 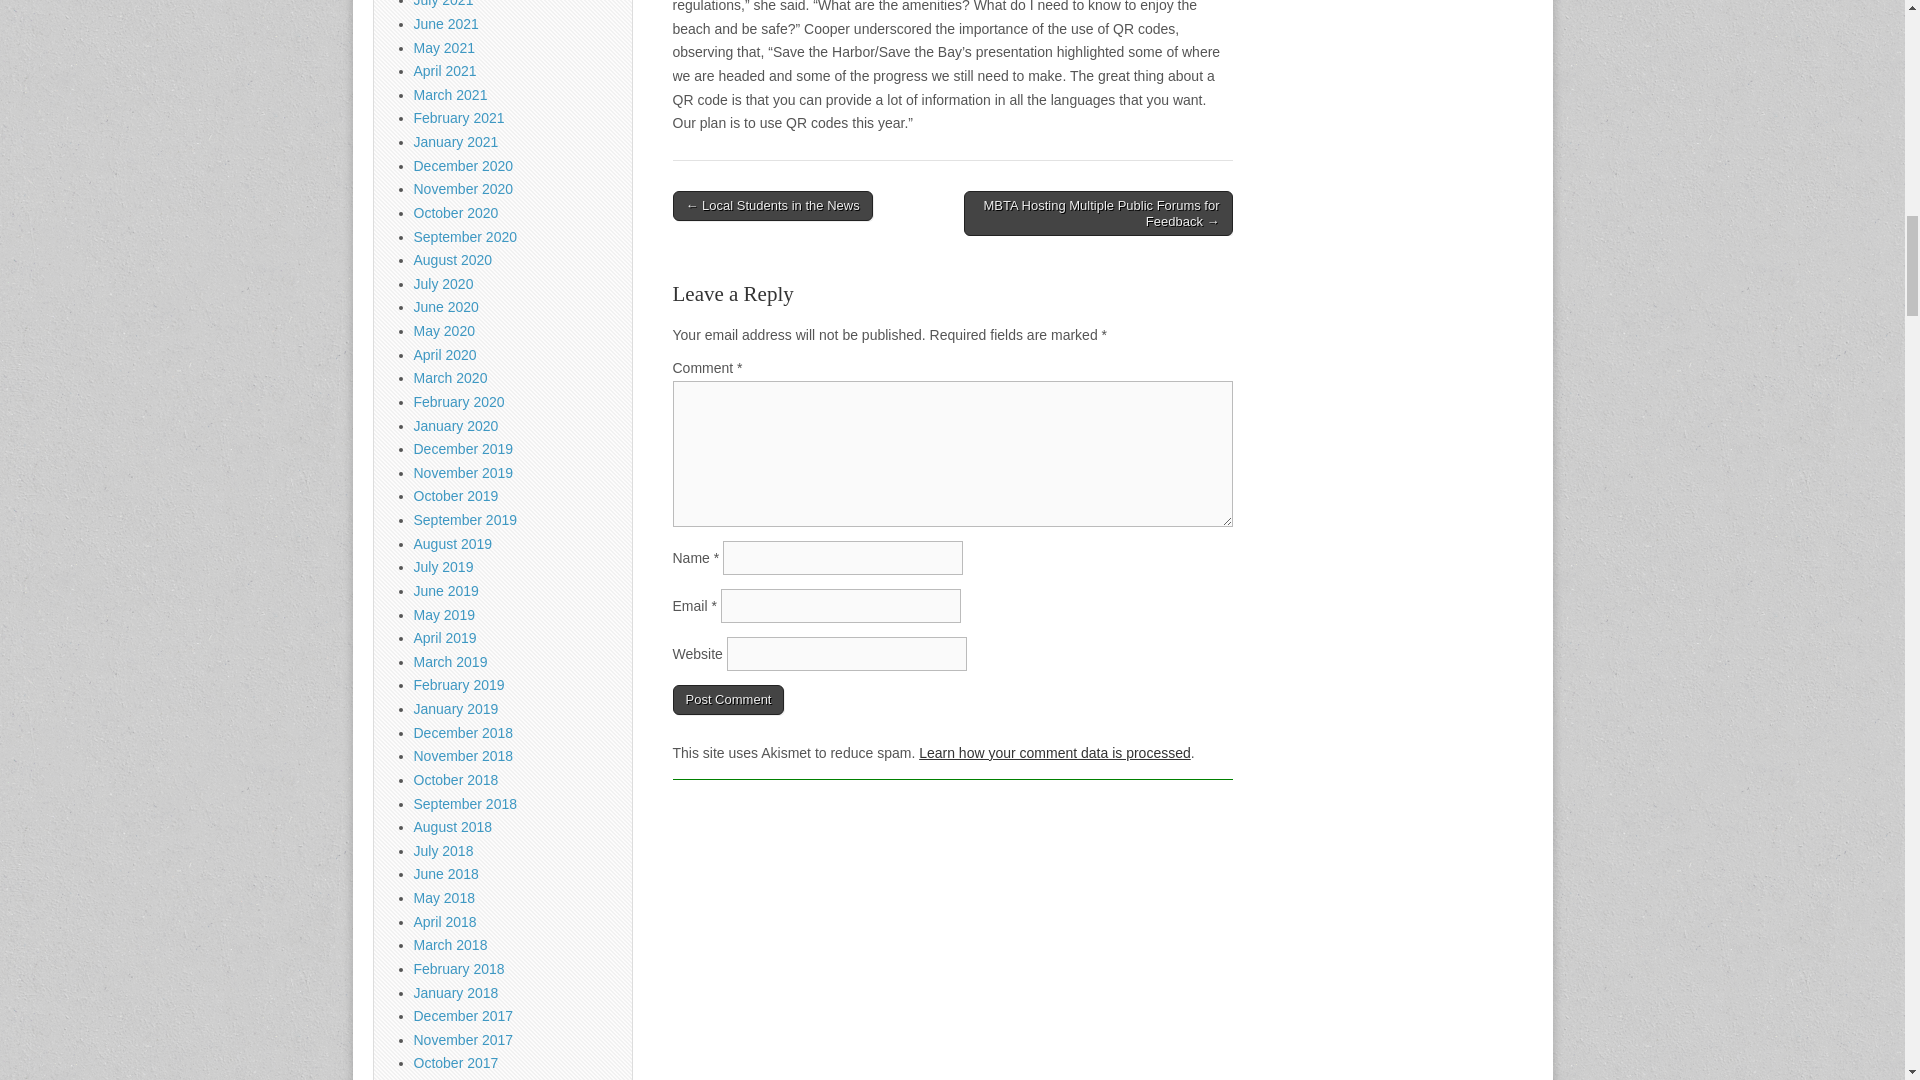 What do you see at coordinates (1054, 753) in the screenshot?
I see `Learn how your comment data is processed` at bounding box center [1054, 753].